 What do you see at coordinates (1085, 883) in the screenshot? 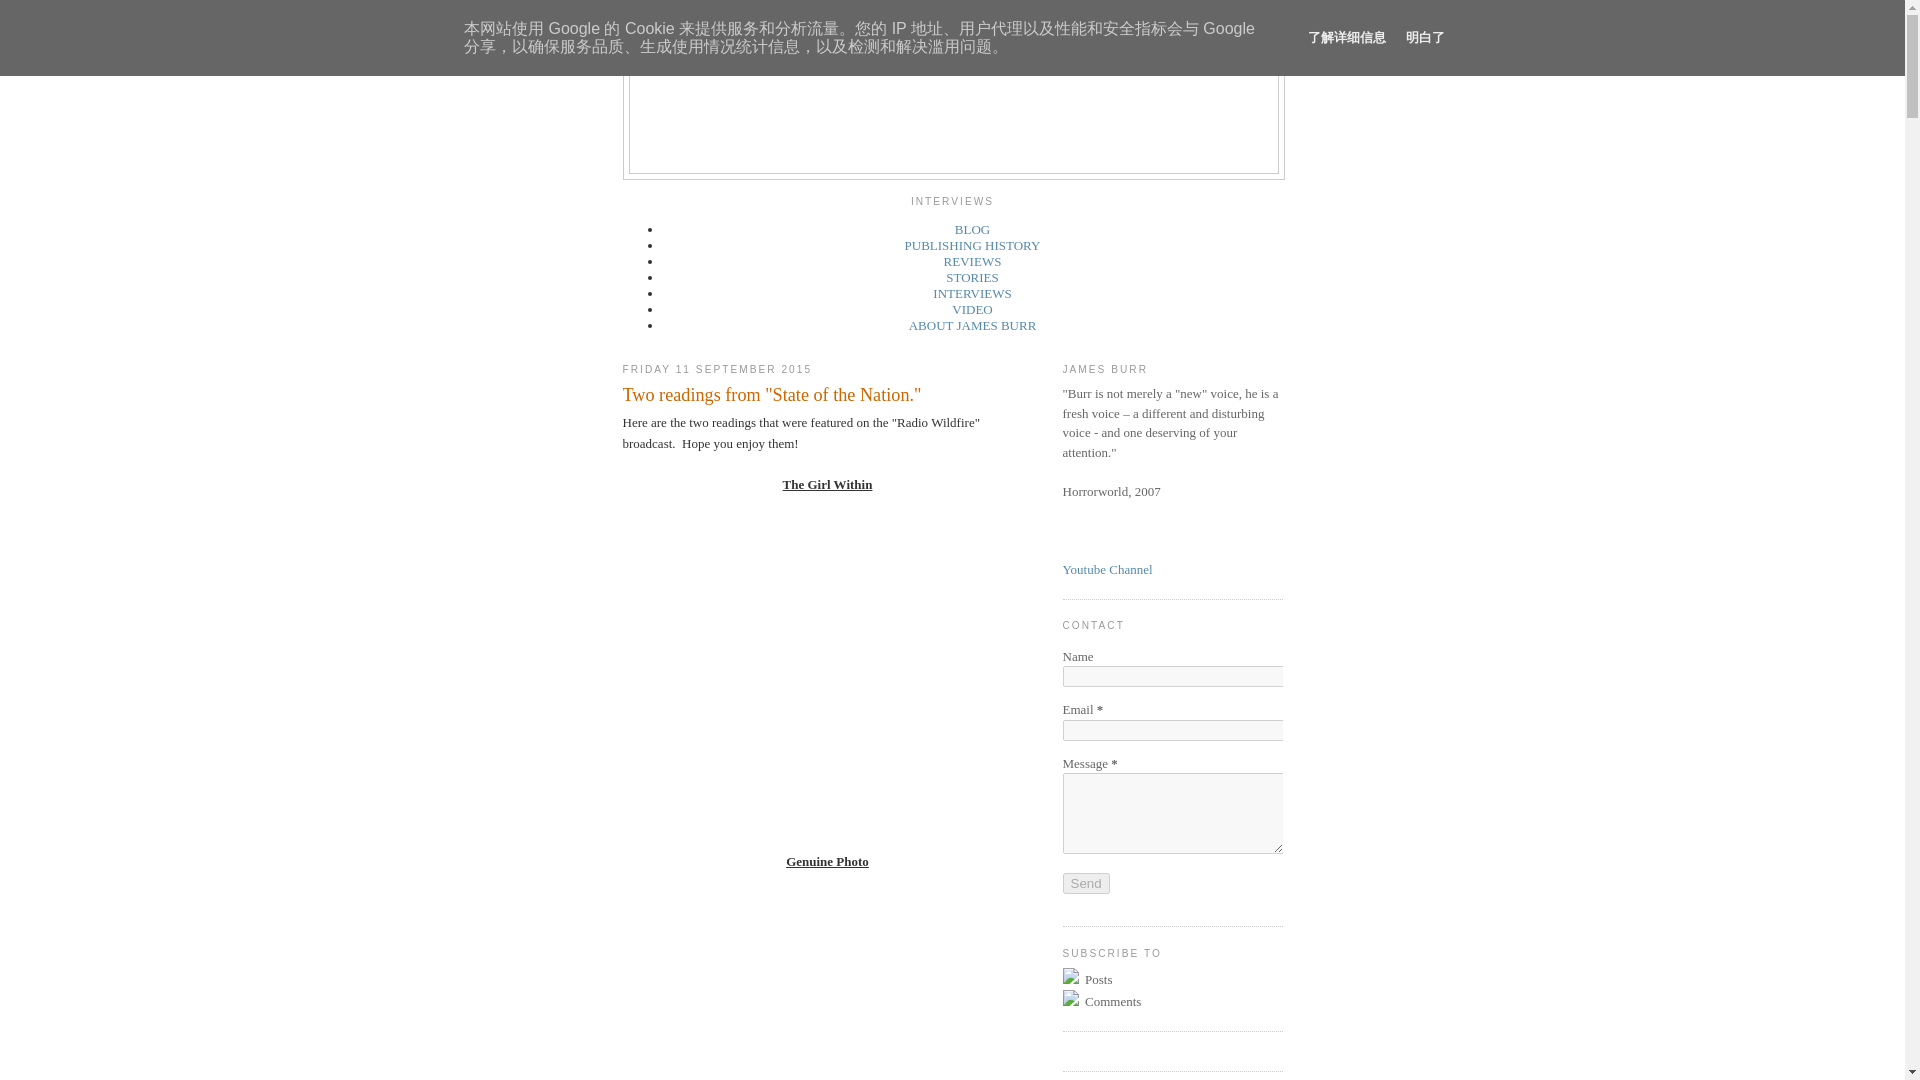
I see `Send` at bounding box center [1085, 883].